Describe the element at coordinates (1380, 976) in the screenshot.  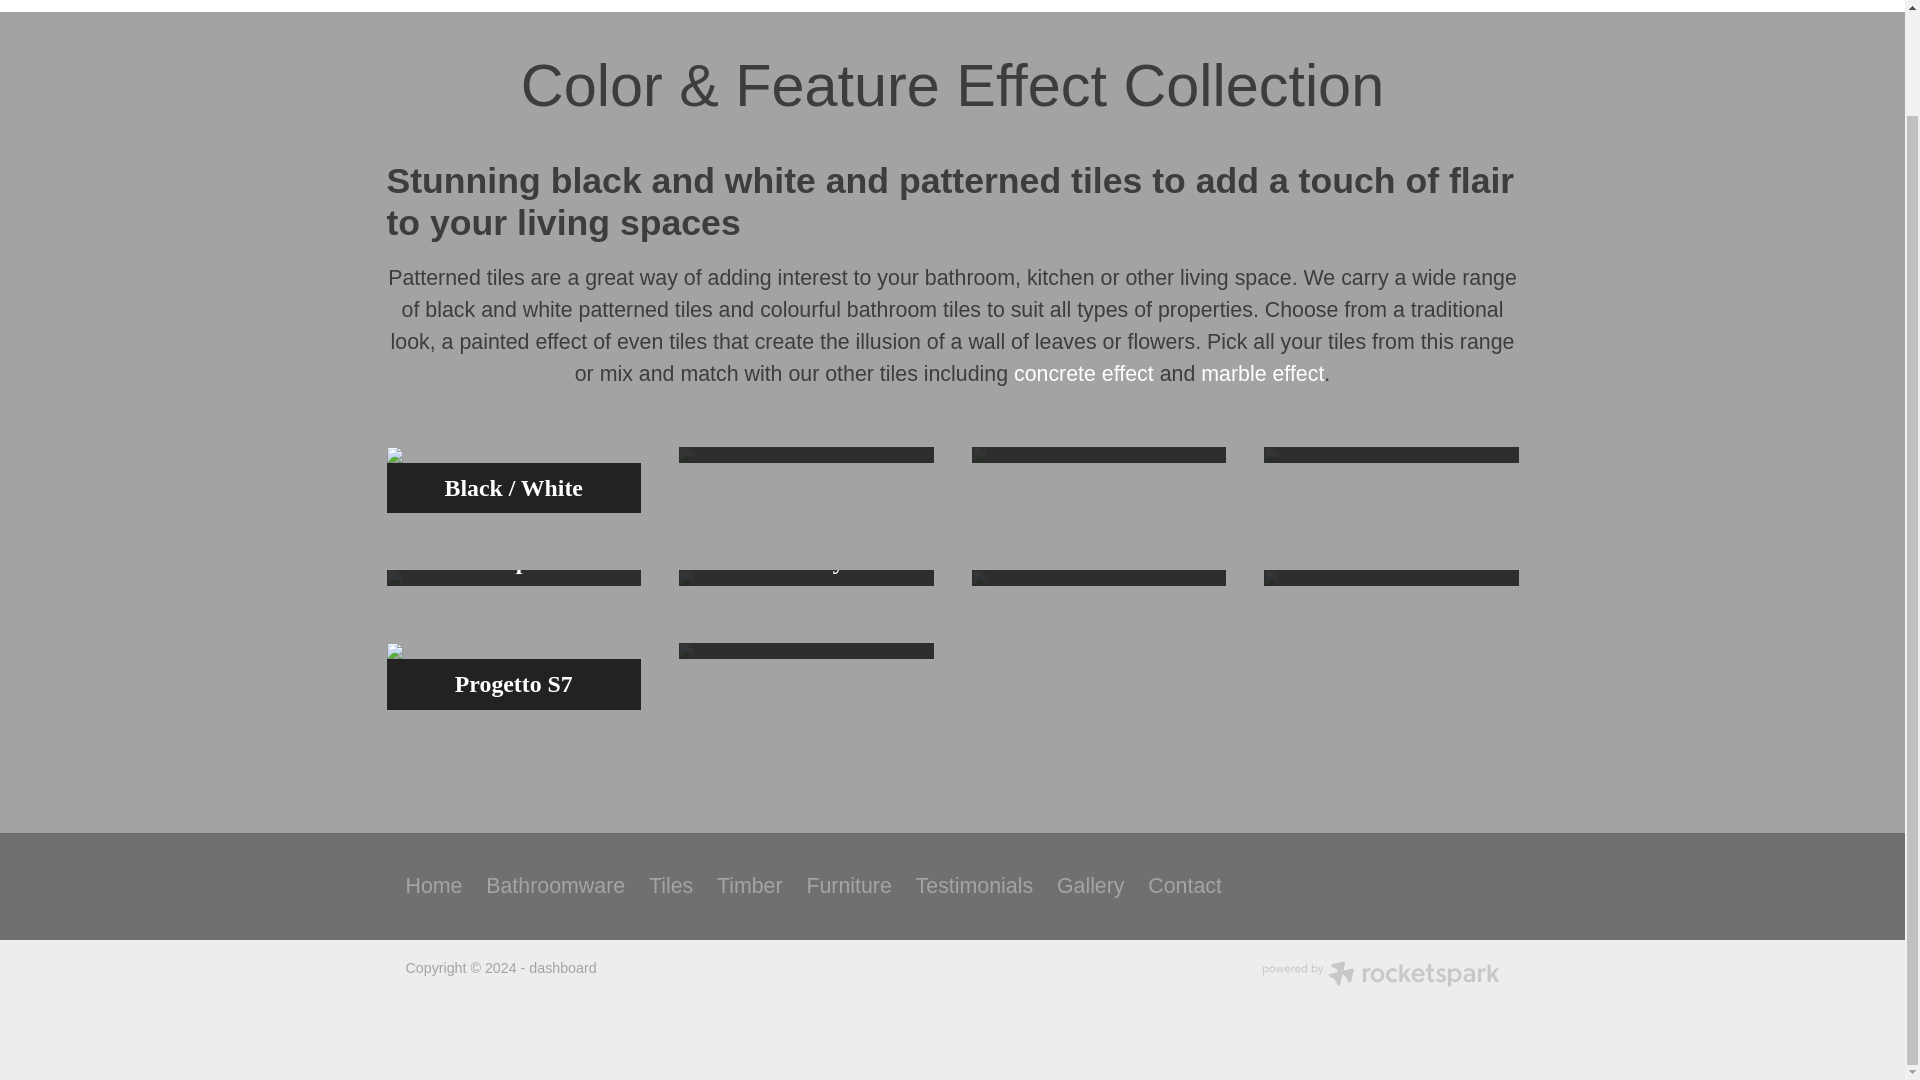
I see `Rocketspark website builder` at that location.